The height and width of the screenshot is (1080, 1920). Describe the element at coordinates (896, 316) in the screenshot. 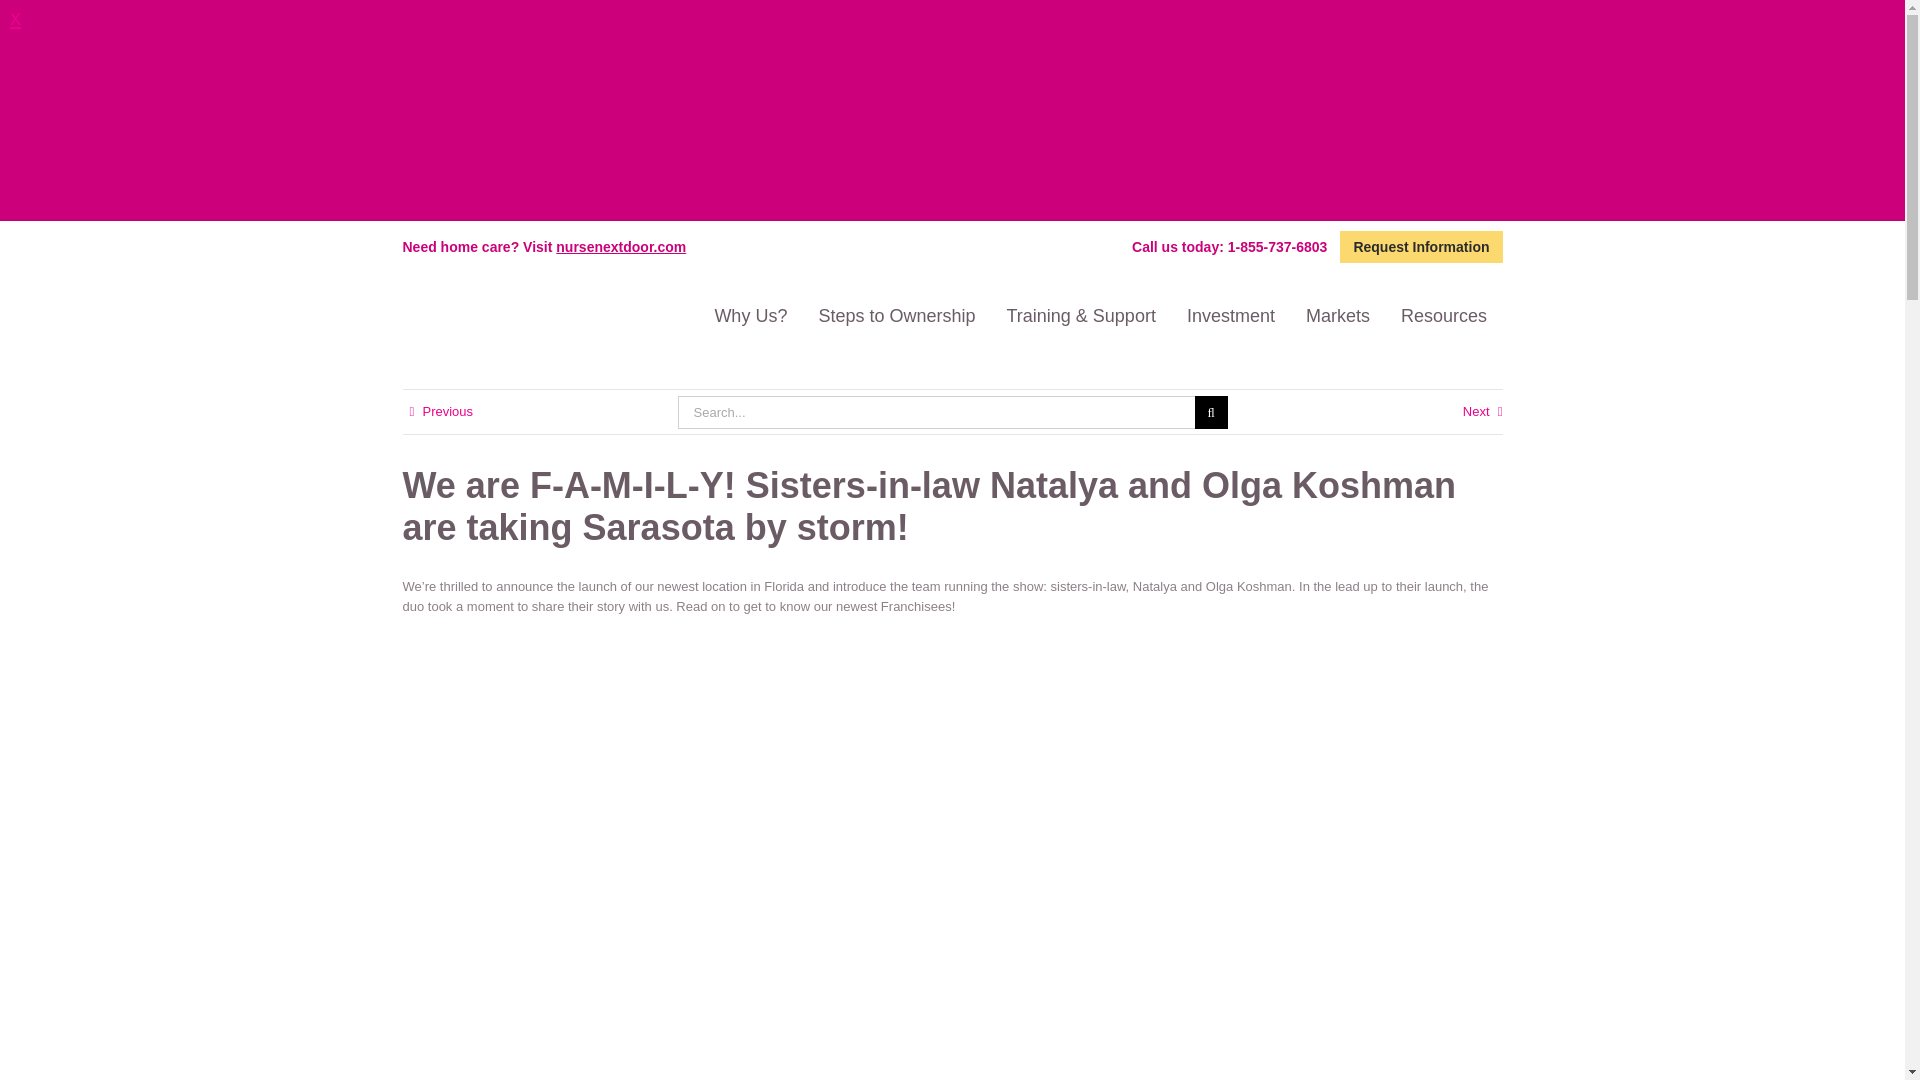

I see `Steps to Ownership` at that location.